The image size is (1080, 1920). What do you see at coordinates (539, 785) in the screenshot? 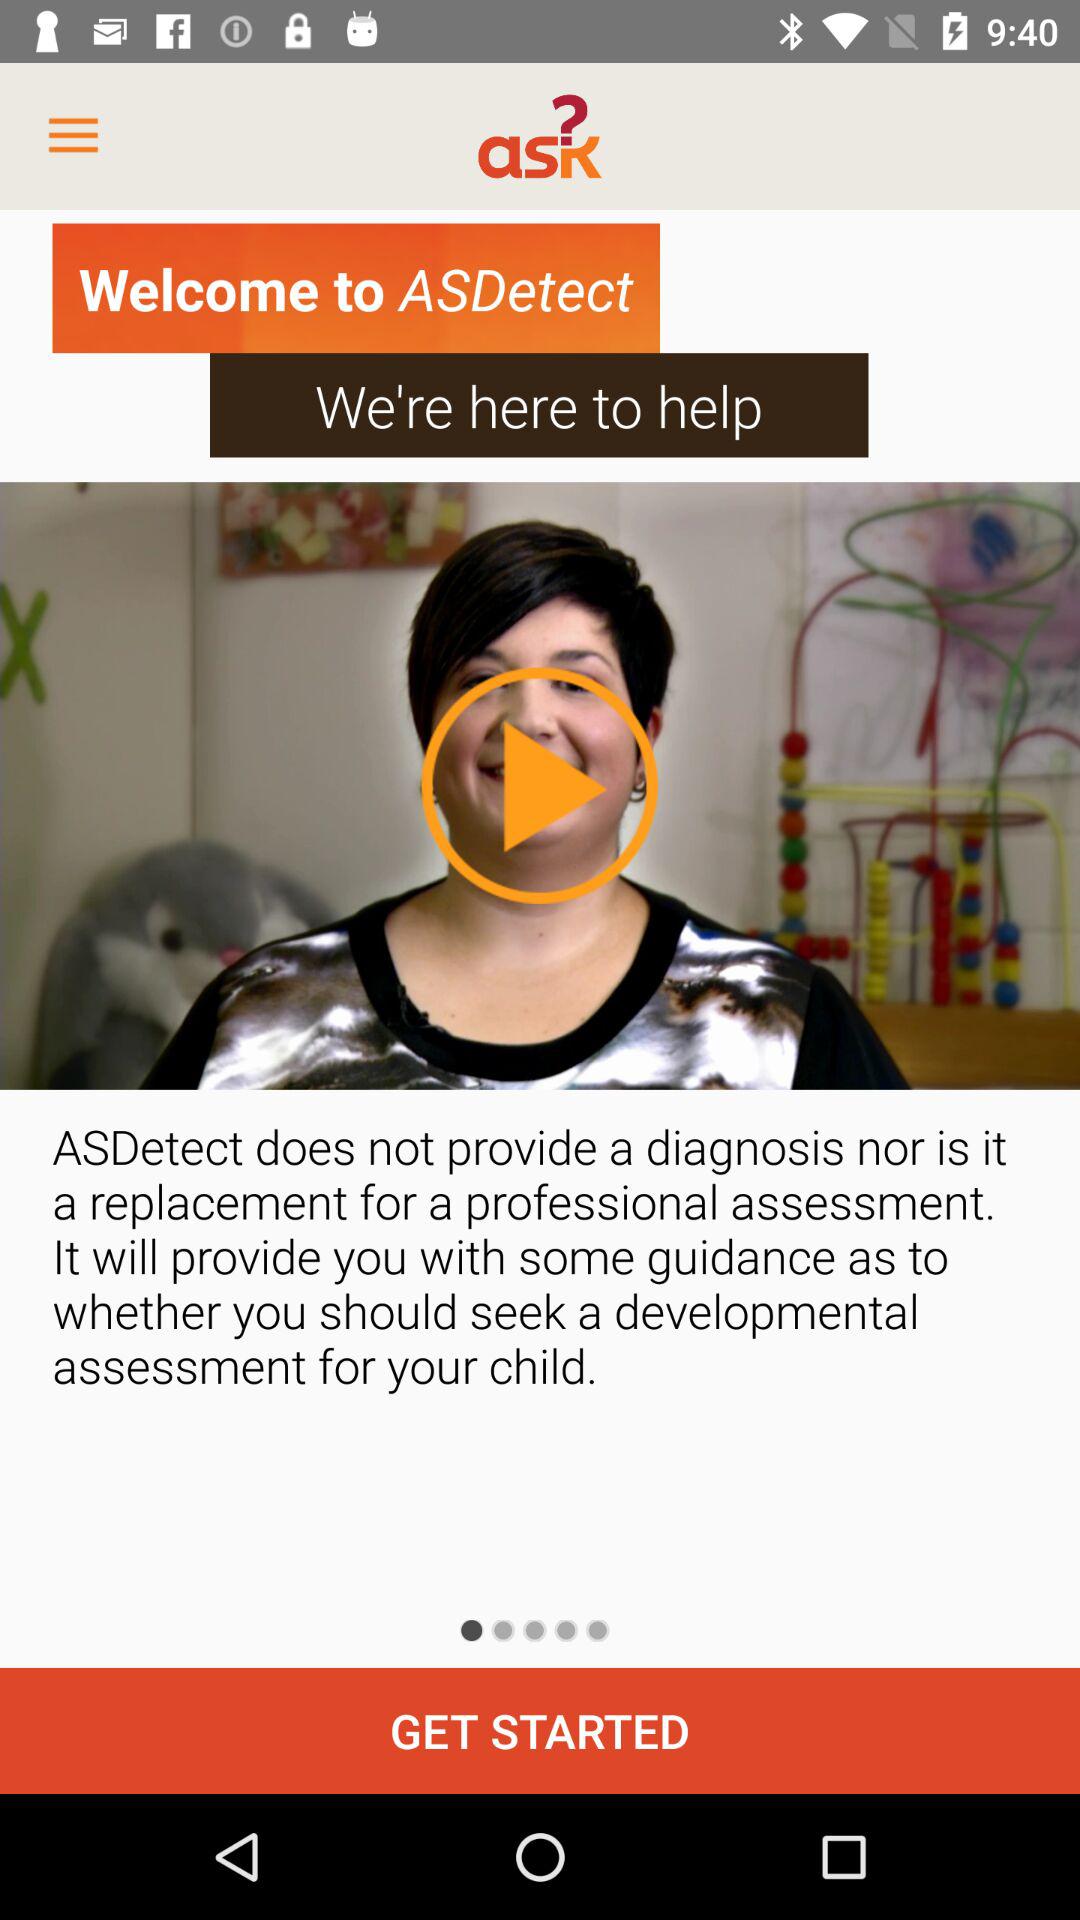
I see `go to play` at bounding box center [539, 785].